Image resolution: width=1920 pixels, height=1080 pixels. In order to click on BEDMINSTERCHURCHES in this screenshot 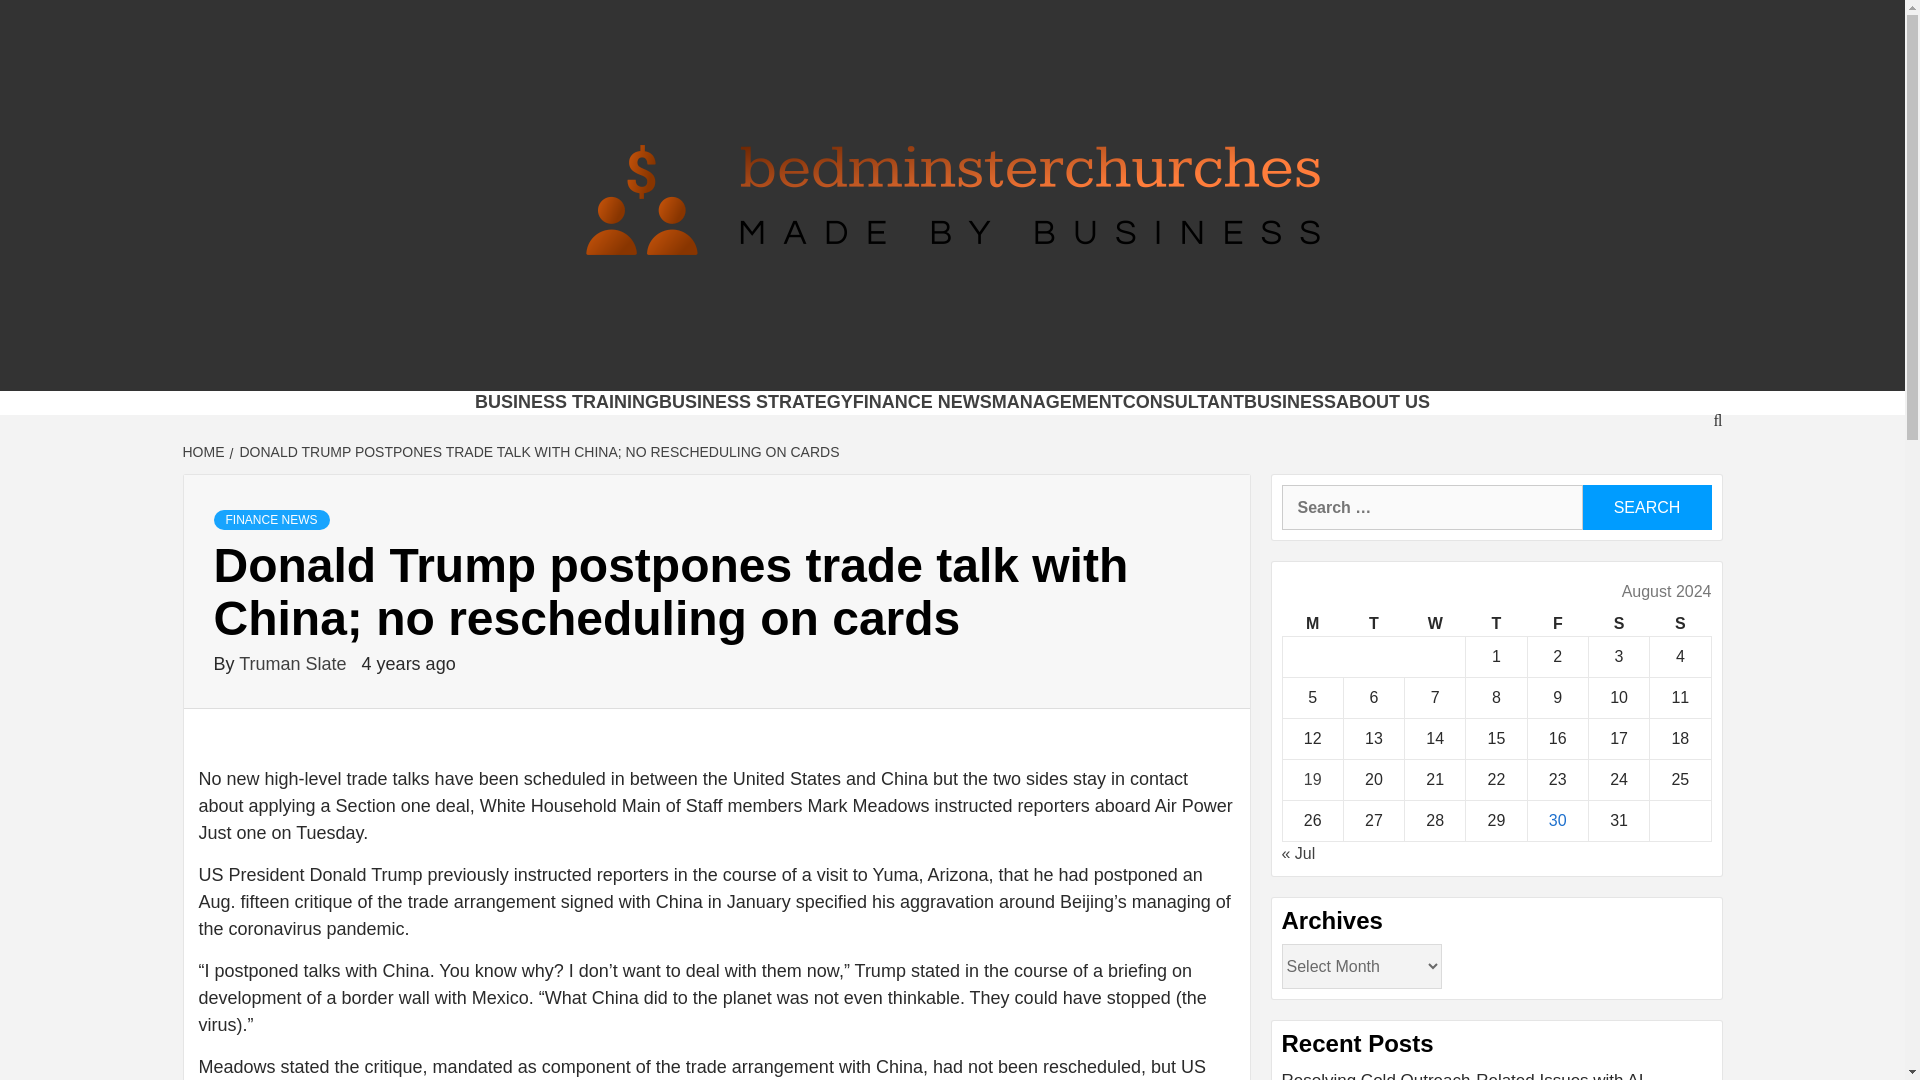, I will do `click(801, 366)`.